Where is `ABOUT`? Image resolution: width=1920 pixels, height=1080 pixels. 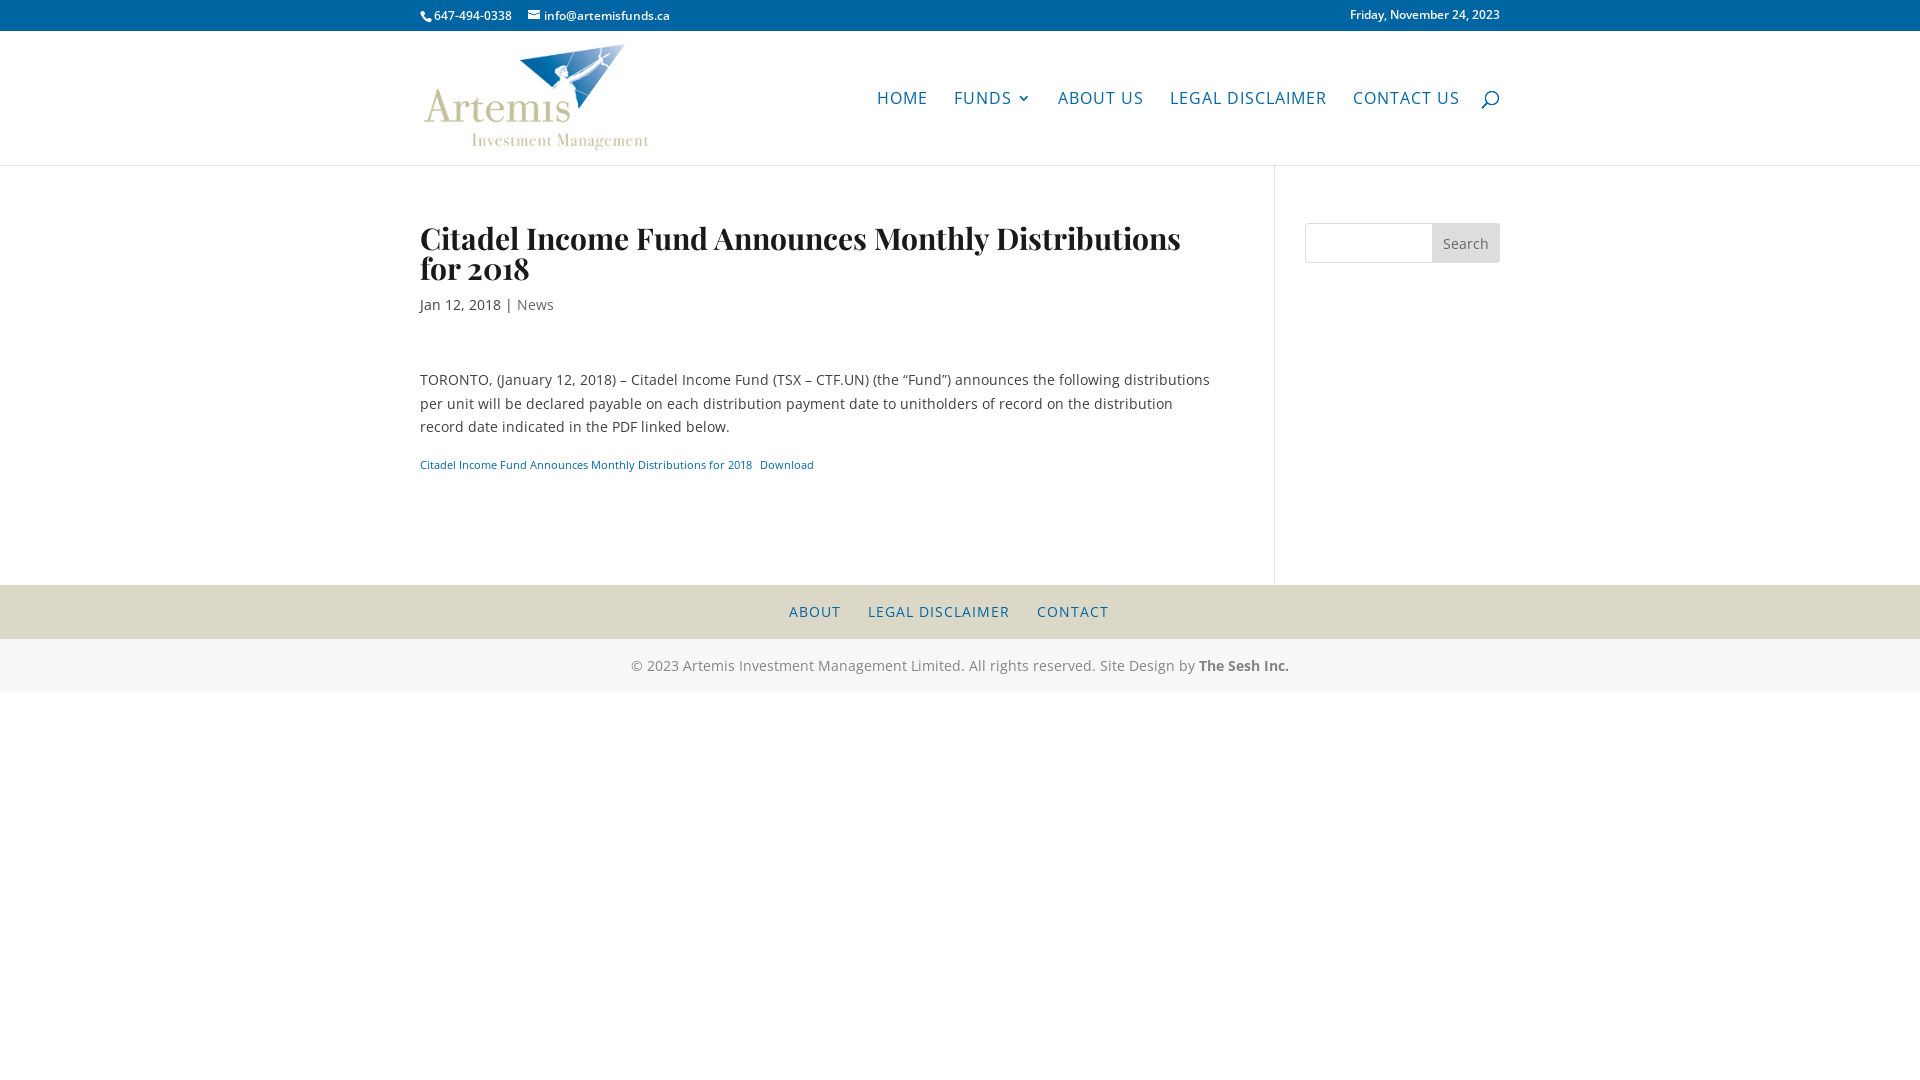 ABOUT is located at coordinates (815, 612).